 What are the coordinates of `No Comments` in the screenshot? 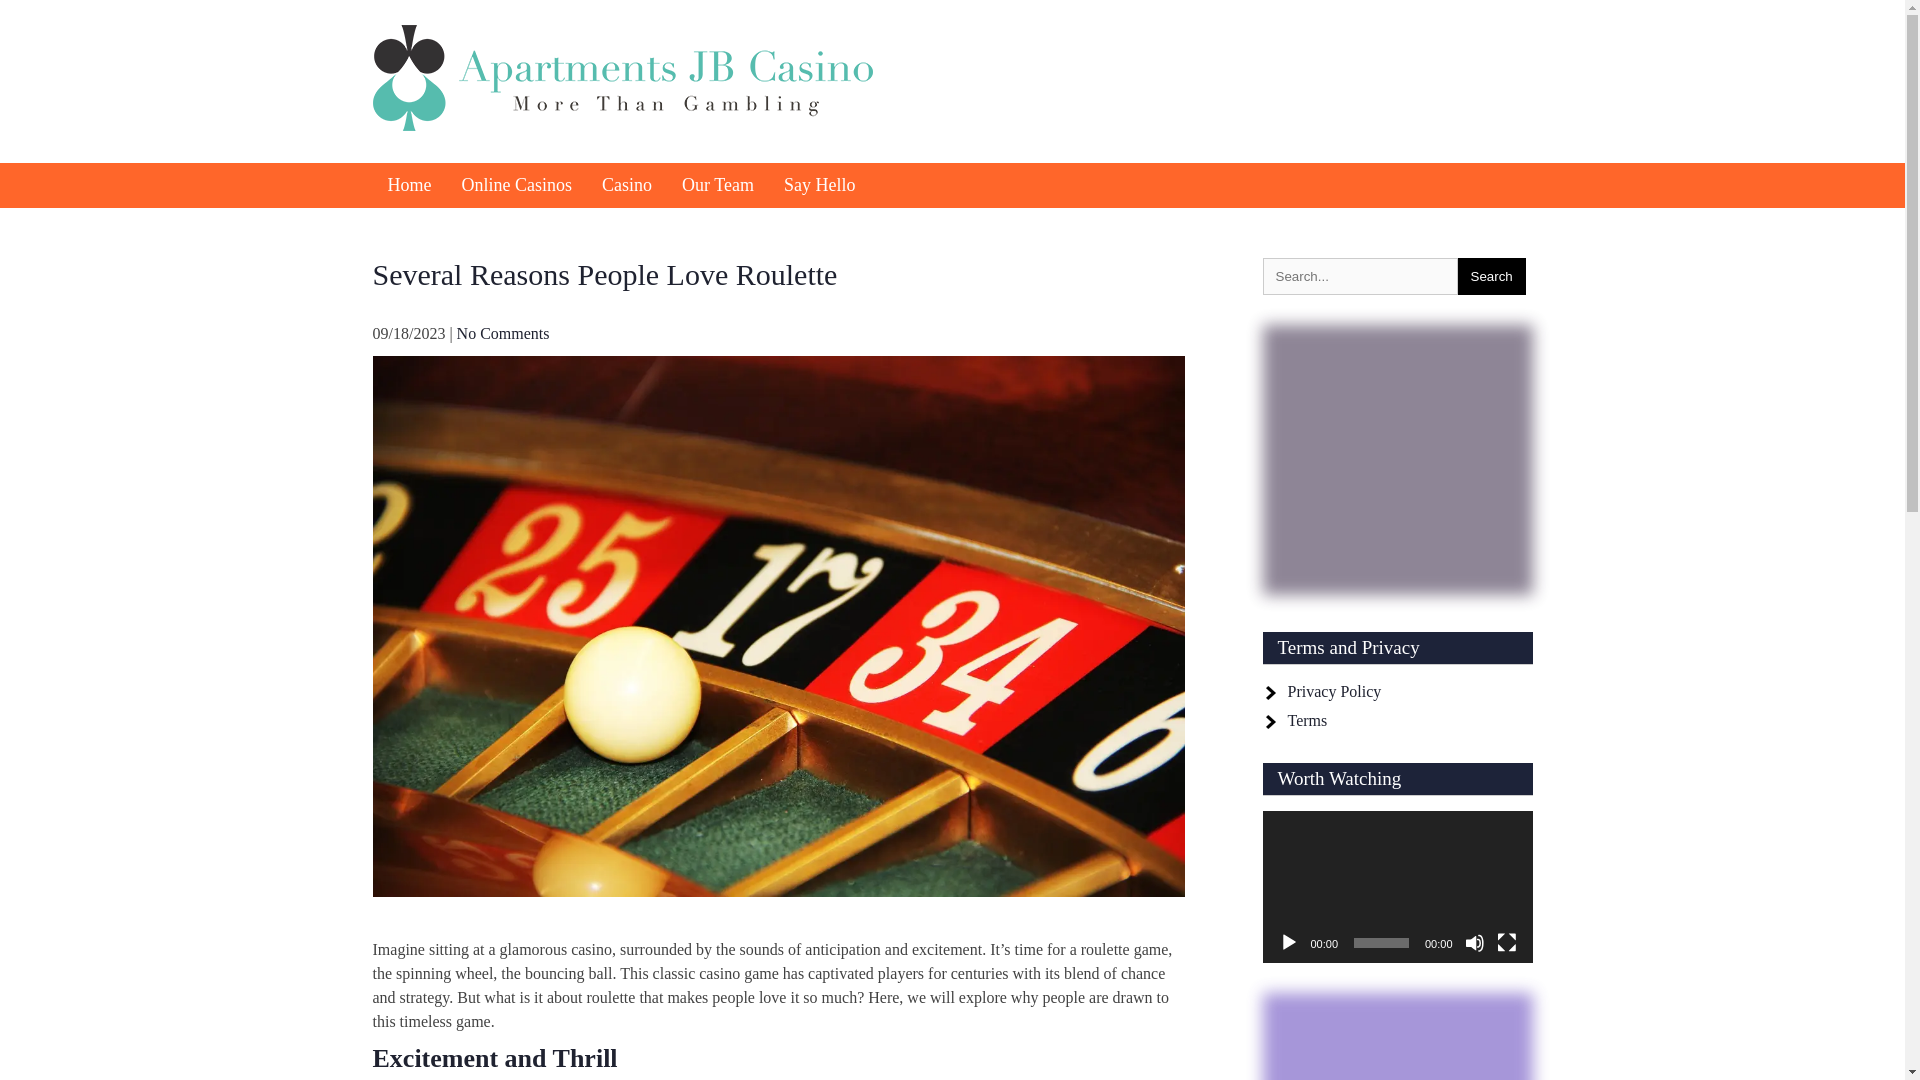 It's located at (502, 334).